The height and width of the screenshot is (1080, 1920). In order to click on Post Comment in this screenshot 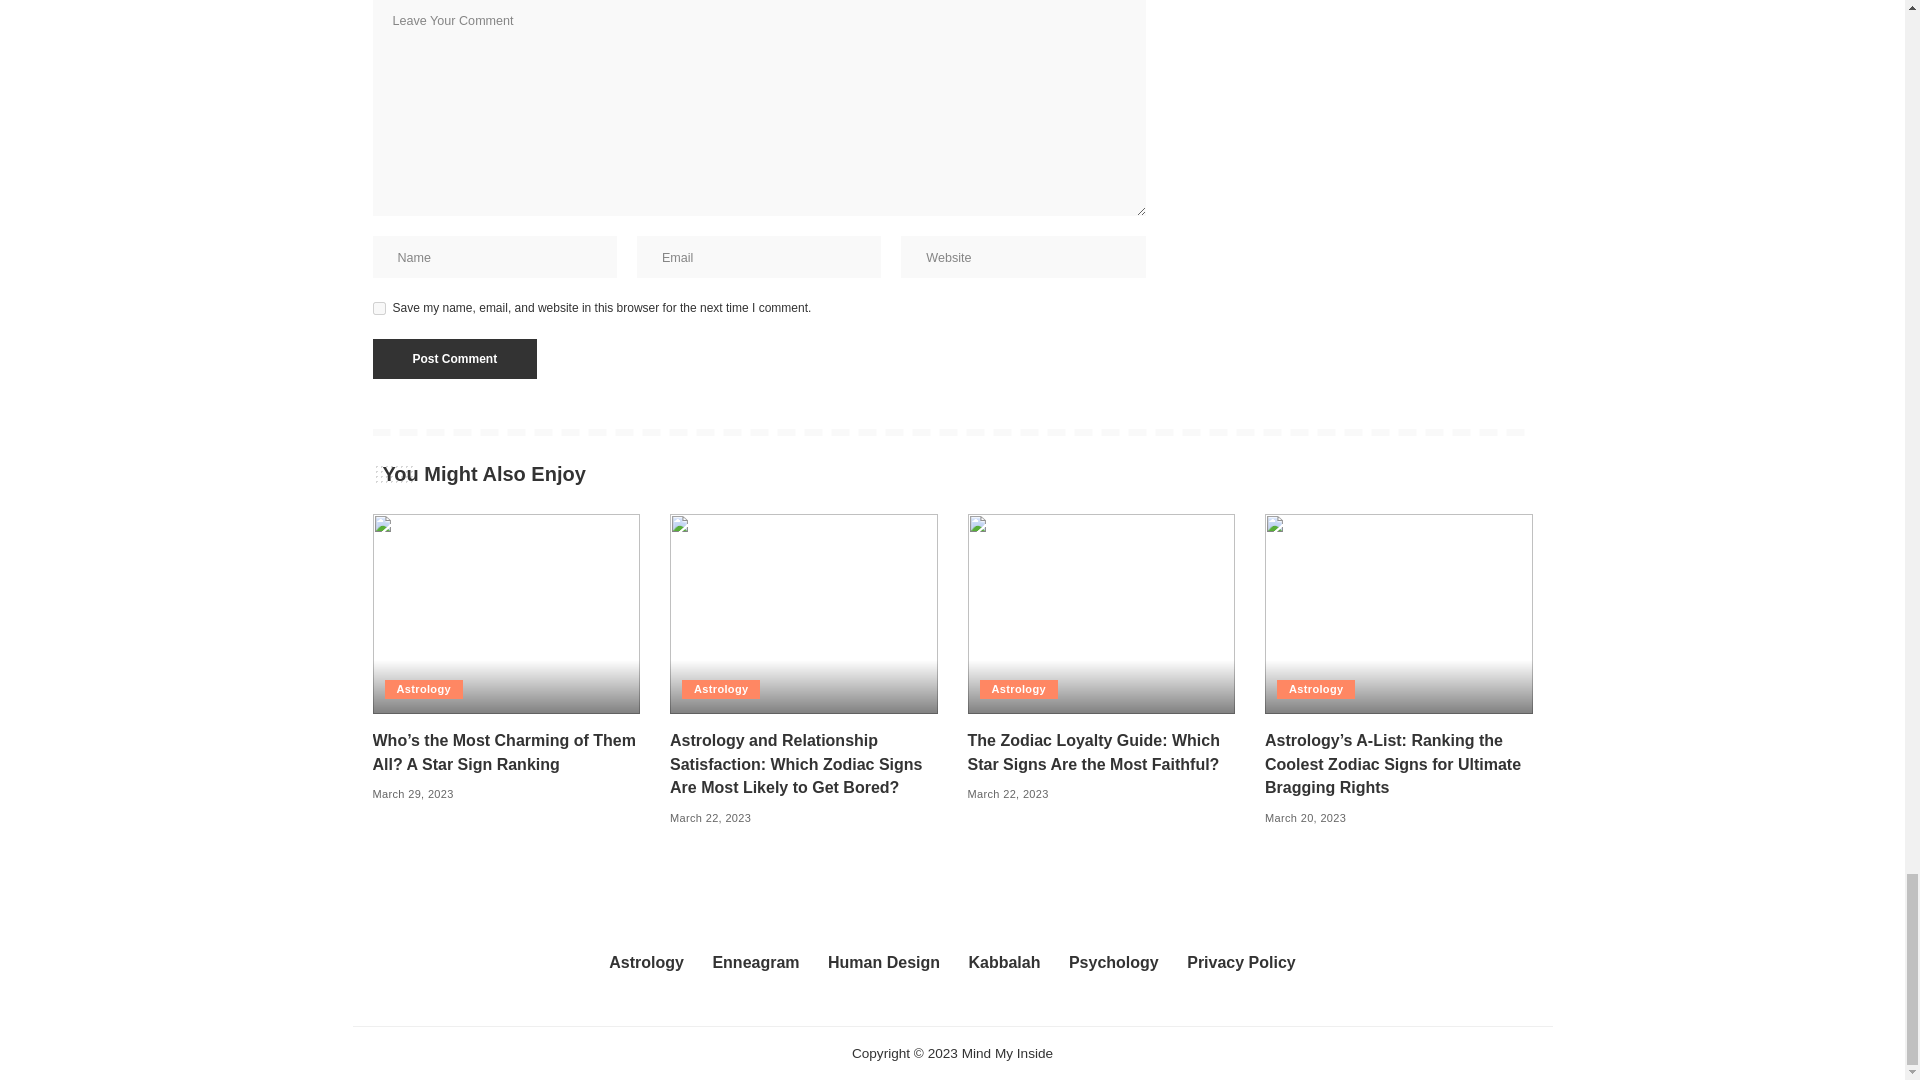, I will do `click(454, 359)`.